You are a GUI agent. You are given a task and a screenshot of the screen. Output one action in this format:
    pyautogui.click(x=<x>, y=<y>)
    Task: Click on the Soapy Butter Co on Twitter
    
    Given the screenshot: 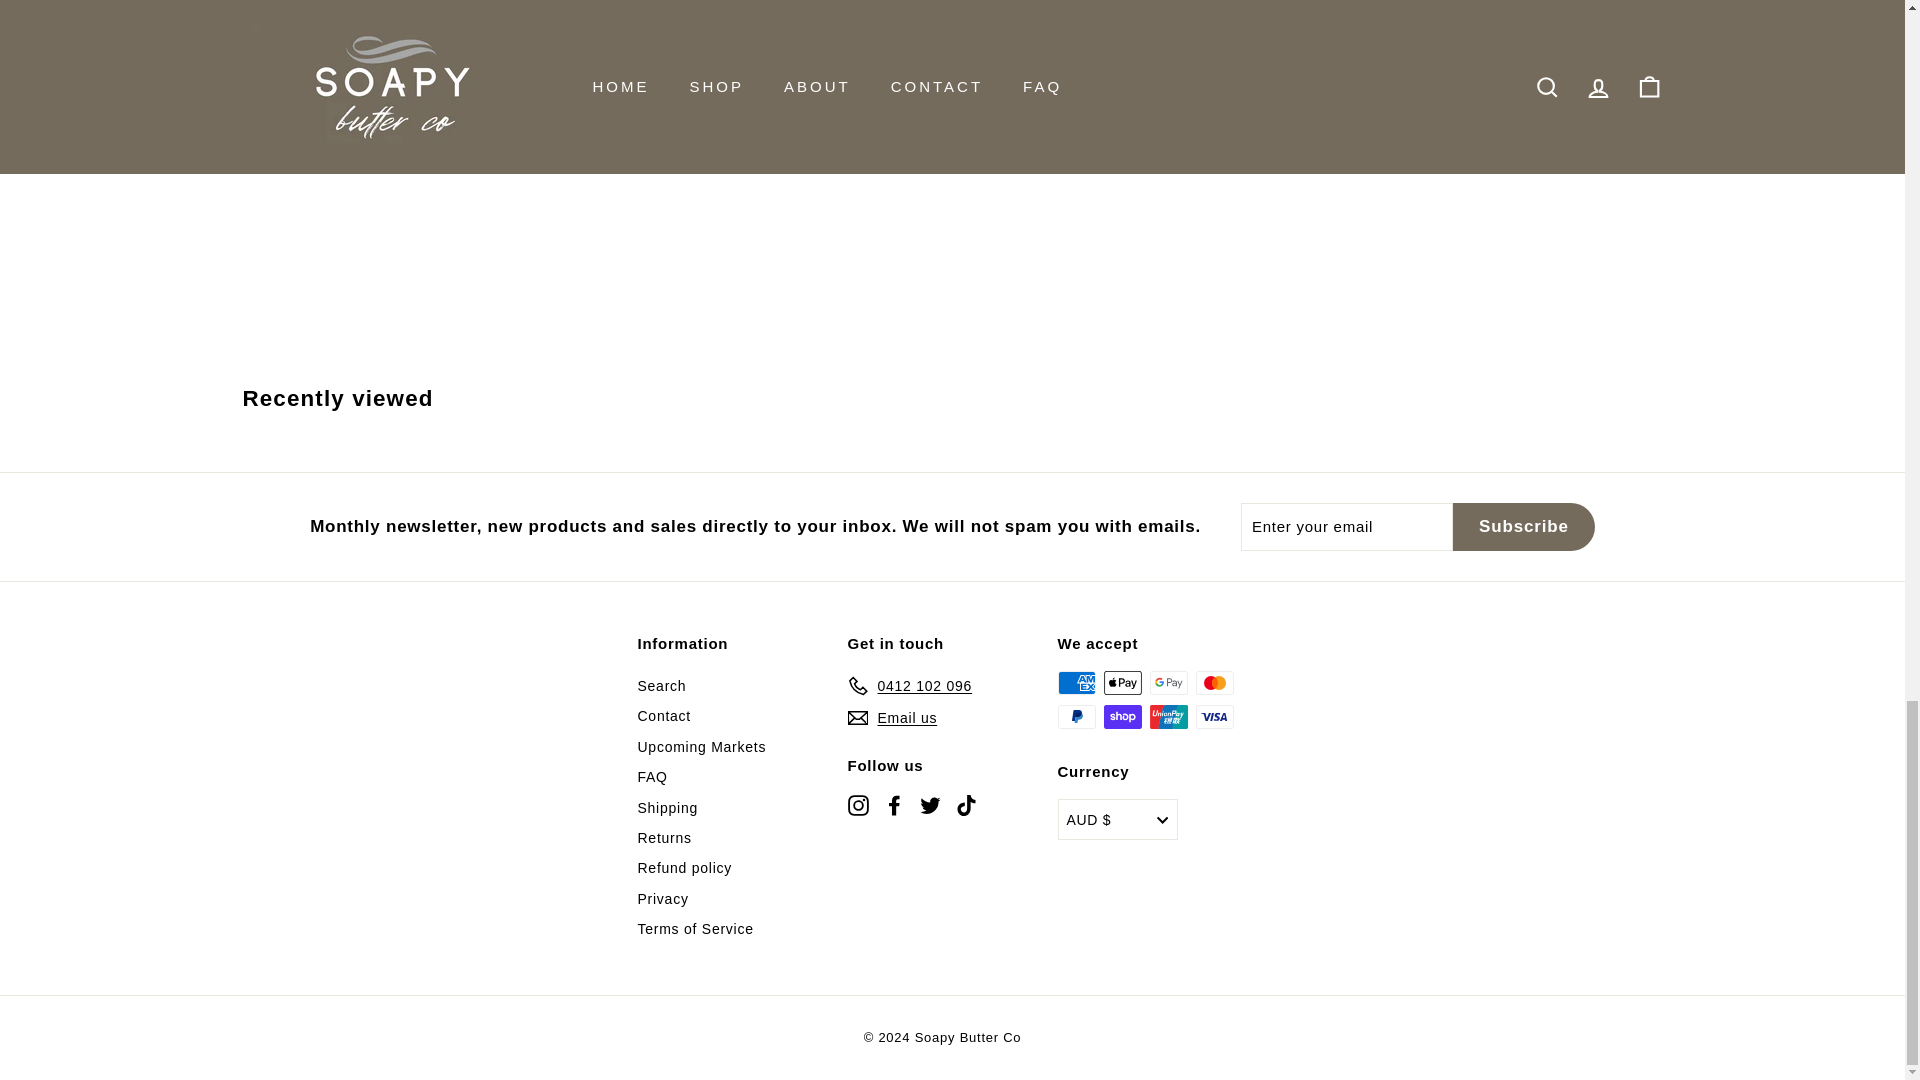 What is the action you would take?
    pyautogui.click(x=930, y=804)
    